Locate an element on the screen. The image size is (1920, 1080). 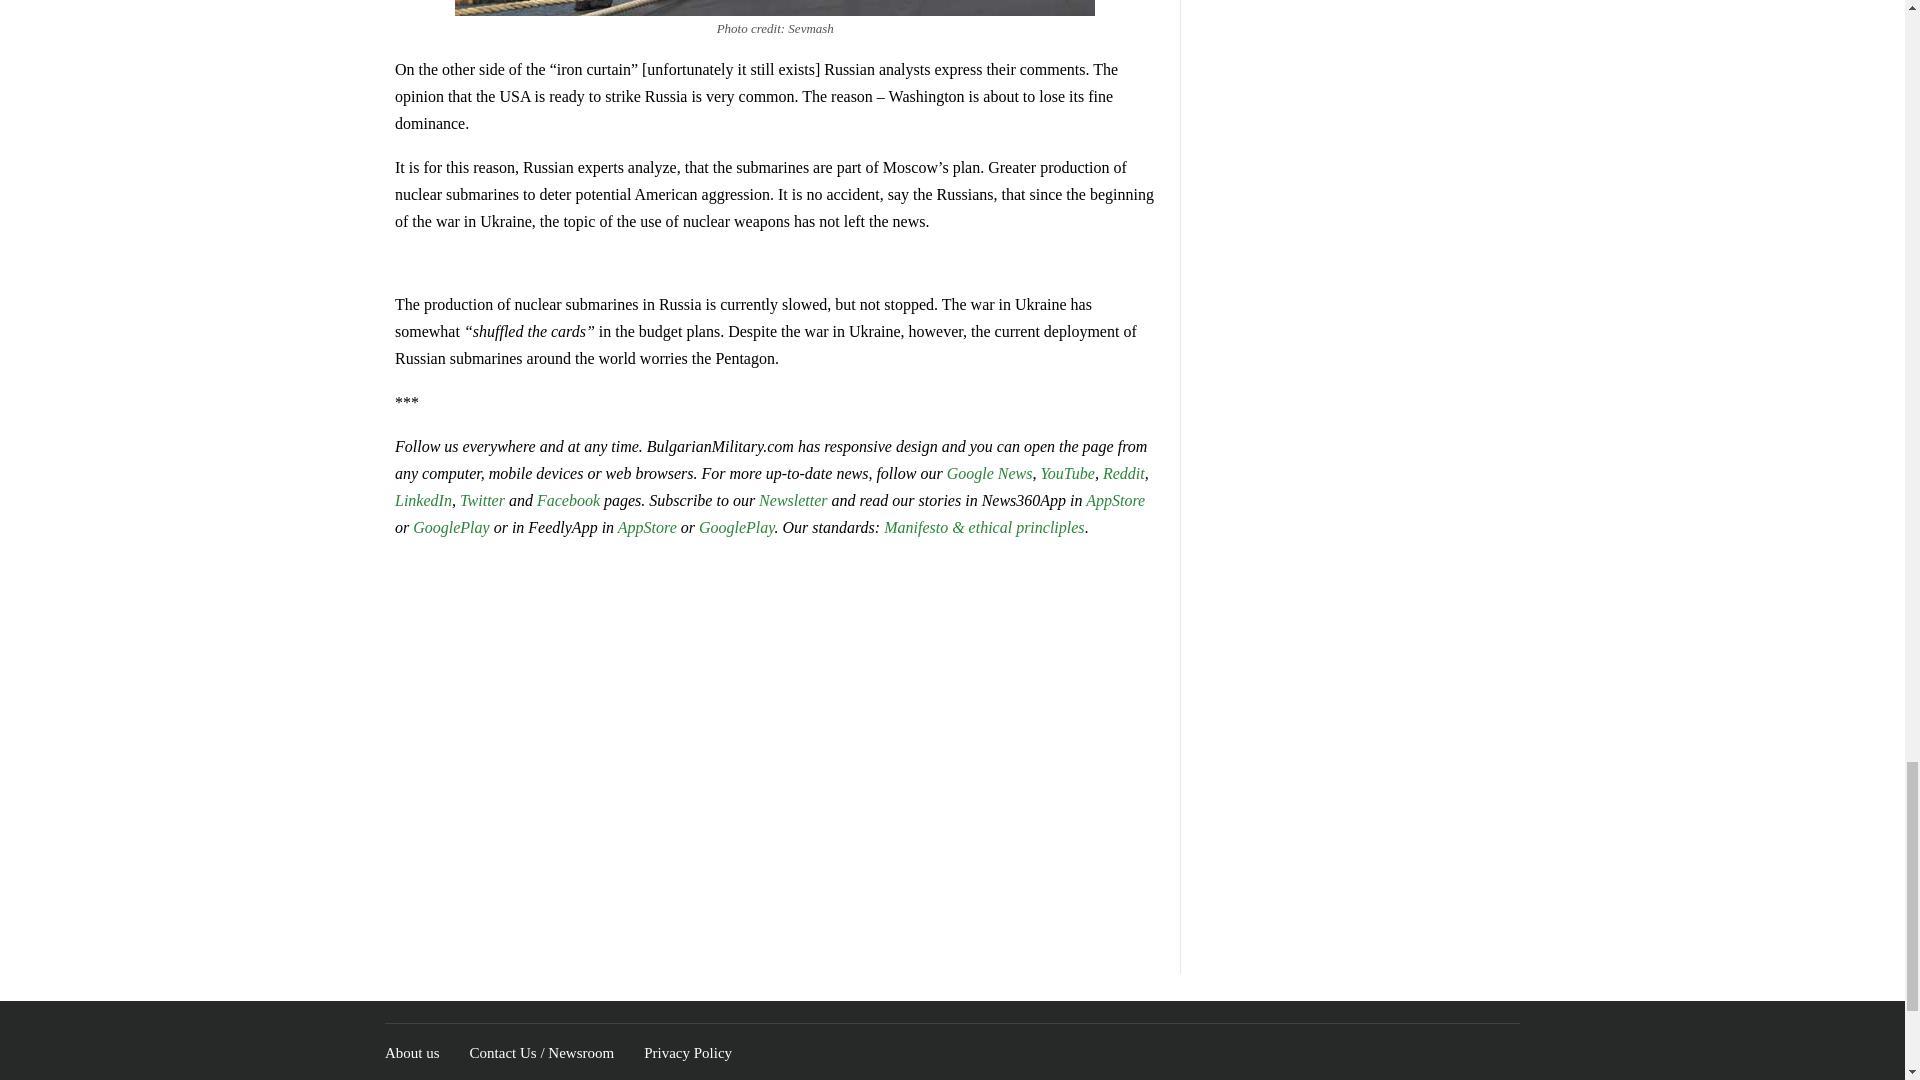
AppStore is located at coordinates (648, 527).